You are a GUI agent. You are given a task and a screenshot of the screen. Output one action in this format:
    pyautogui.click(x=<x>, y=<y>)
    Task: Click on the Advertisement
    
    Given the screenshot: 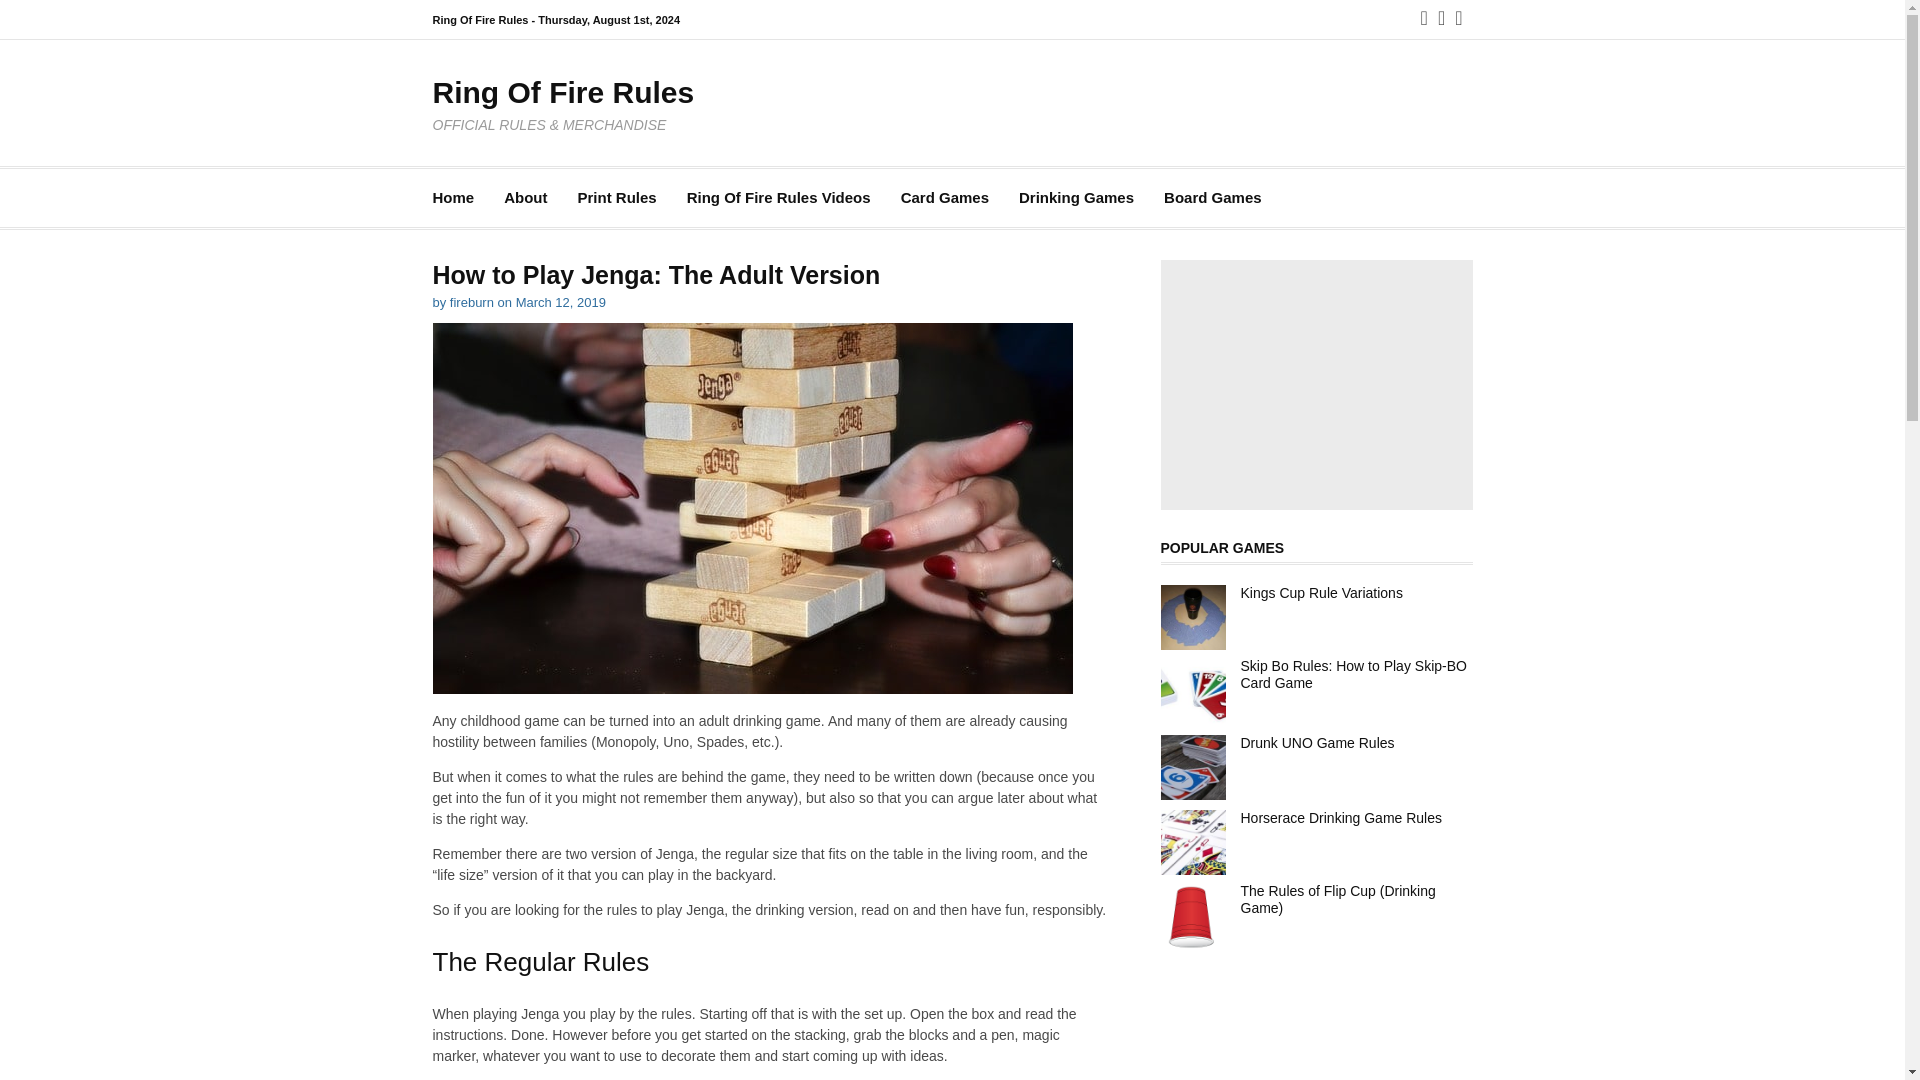 What is the action you would take?
    pyautogui.click(x=1316, y=384)
    